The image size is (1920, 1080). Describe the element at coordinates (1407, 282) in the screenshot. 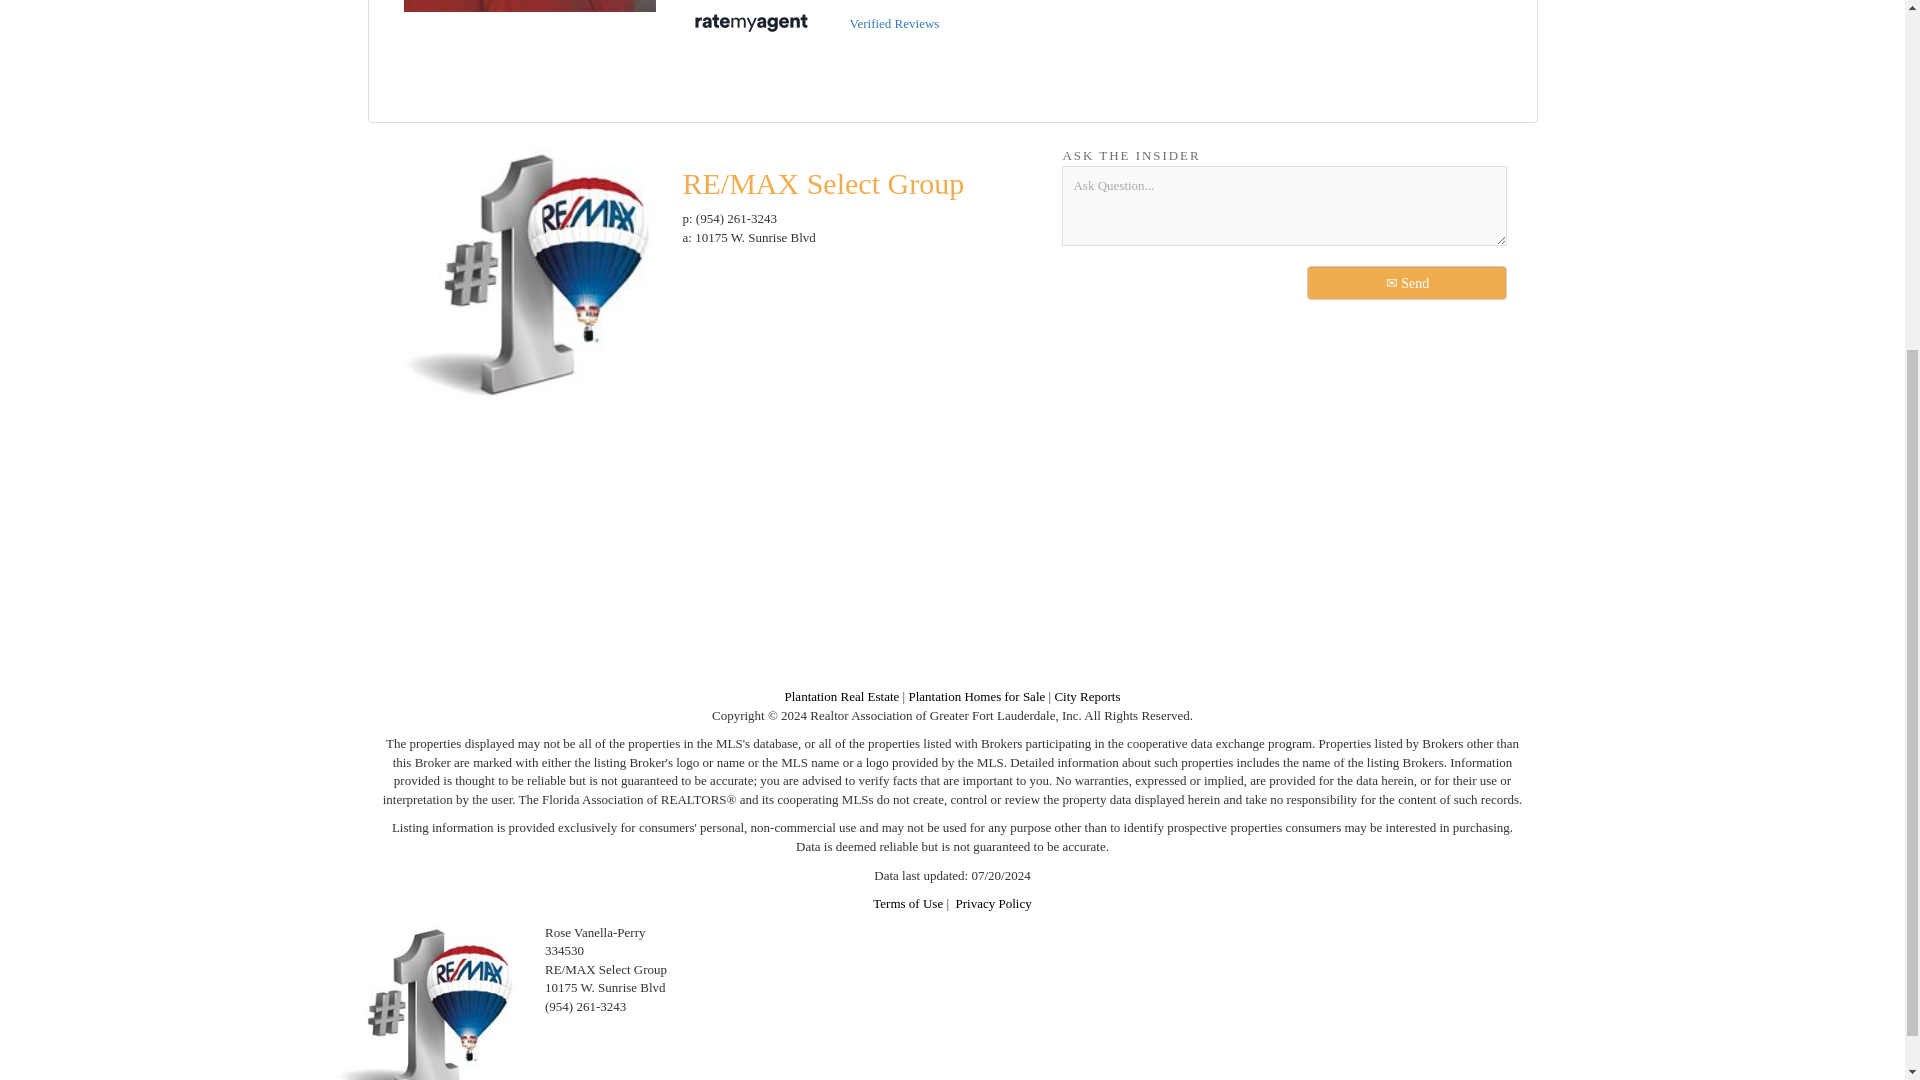

I see `Send` at that location.